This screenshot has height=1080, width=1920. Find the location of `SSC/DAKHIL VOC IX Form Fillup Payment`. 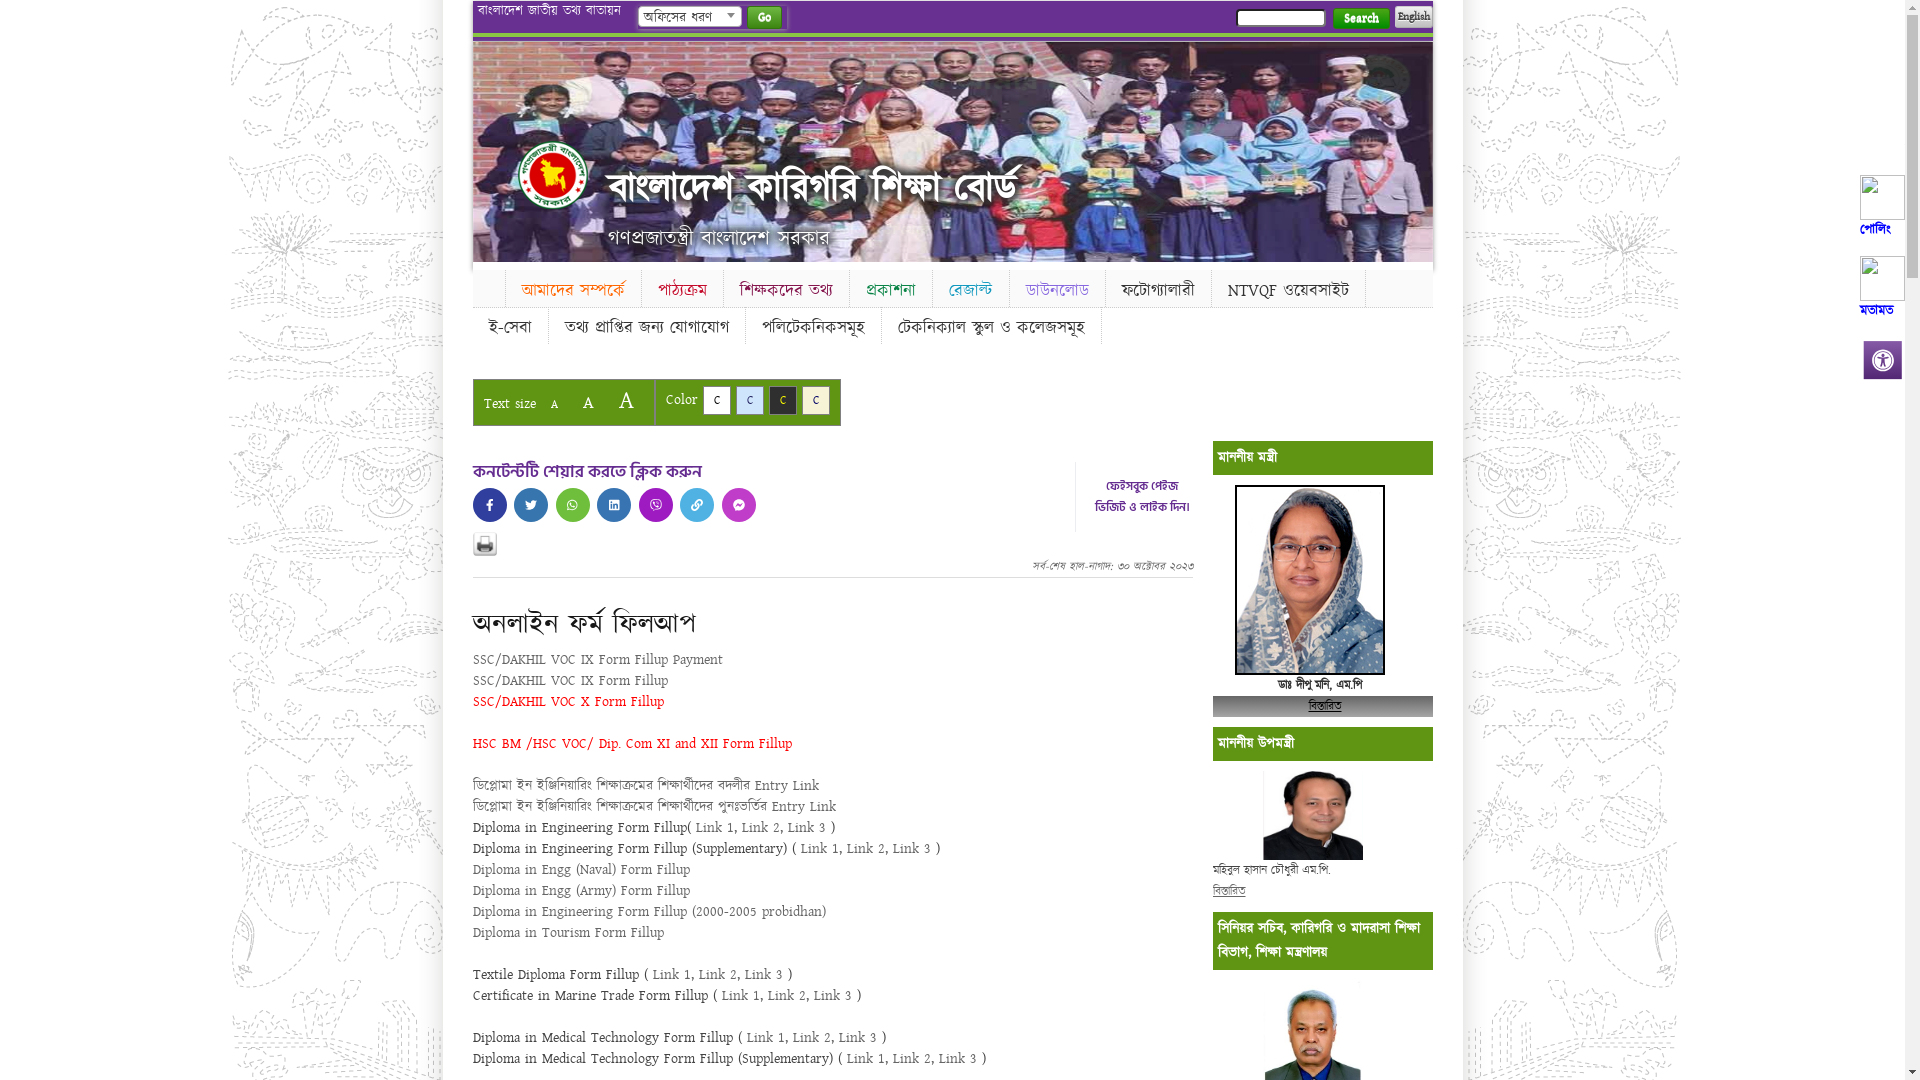

SSC/DAKHIL VOC IX Form Fillup Payment is located at coordinates (597, 660).